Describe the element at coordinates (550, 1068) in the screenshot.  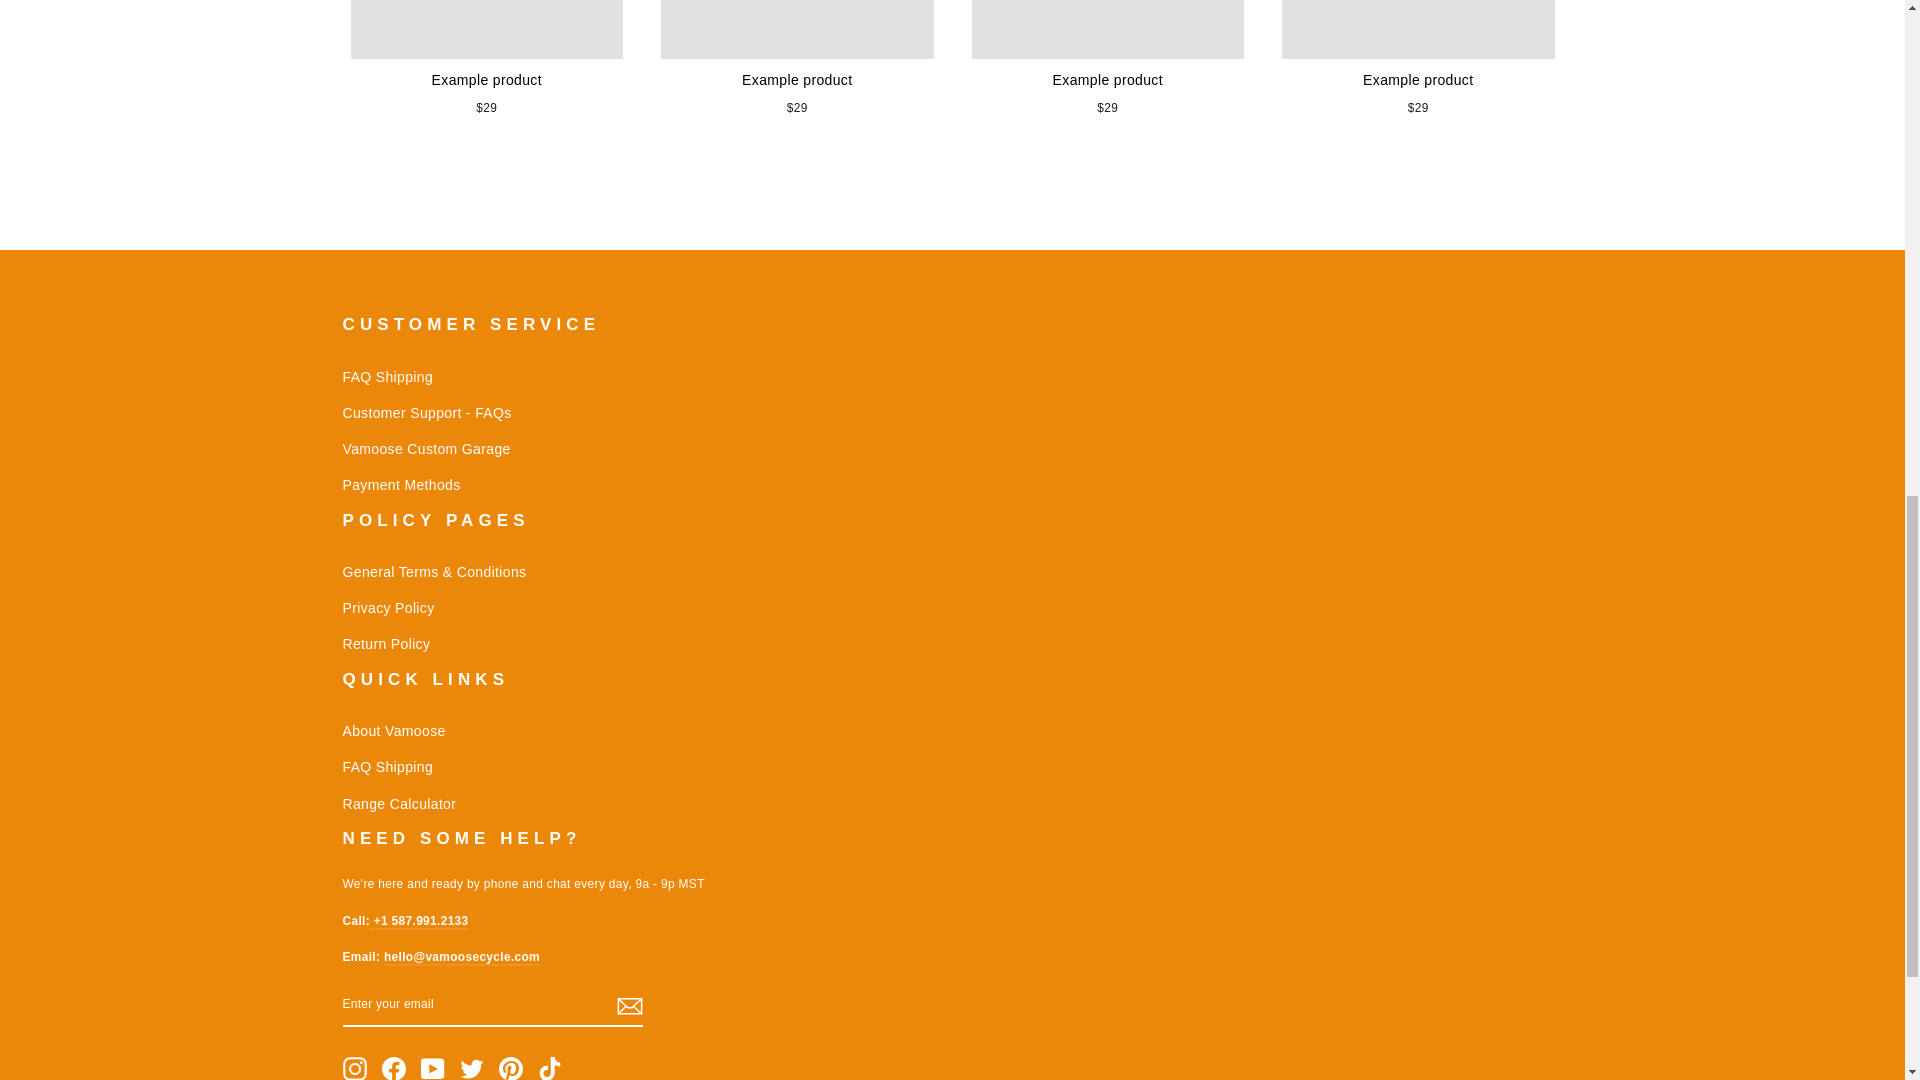
I see `Vamoose Electric Cycle Ltd. on TikTok` at that location.